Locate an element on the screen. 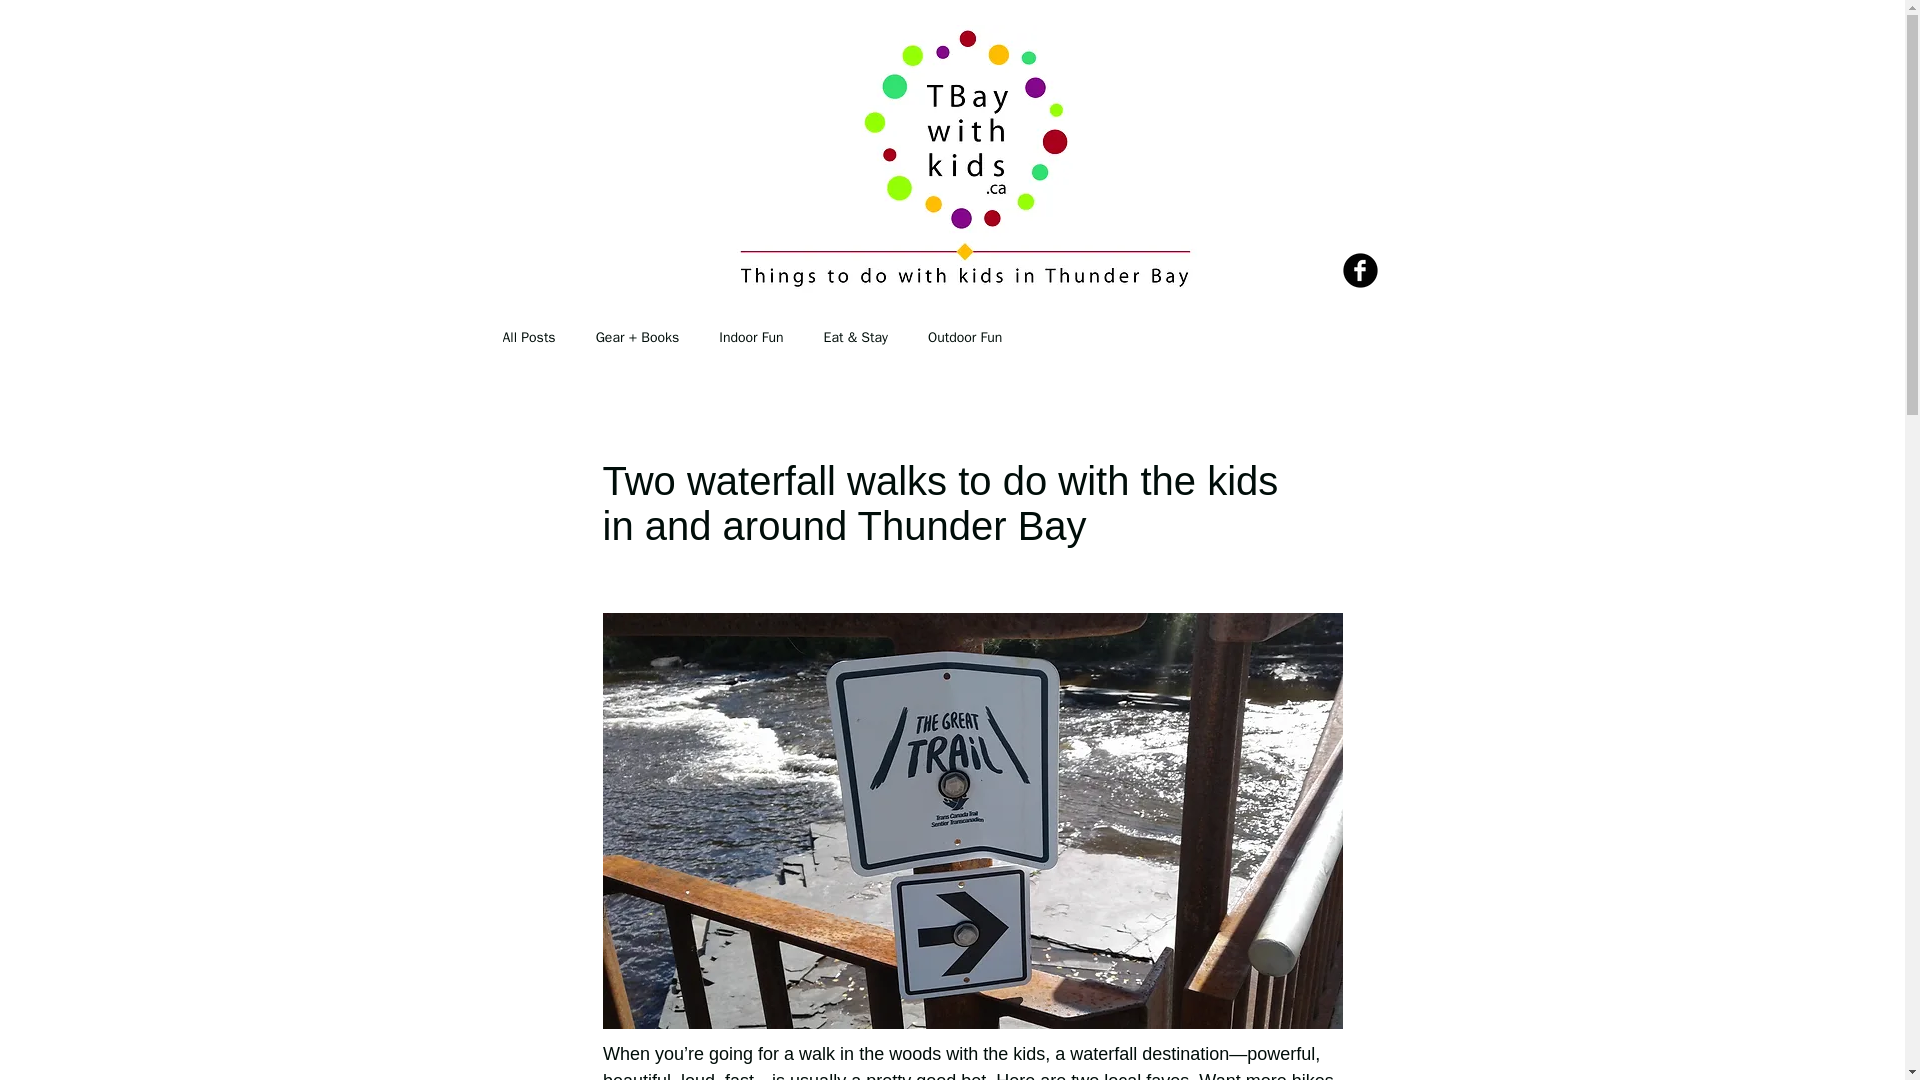  Blog is located at coordinates (1140, 347).